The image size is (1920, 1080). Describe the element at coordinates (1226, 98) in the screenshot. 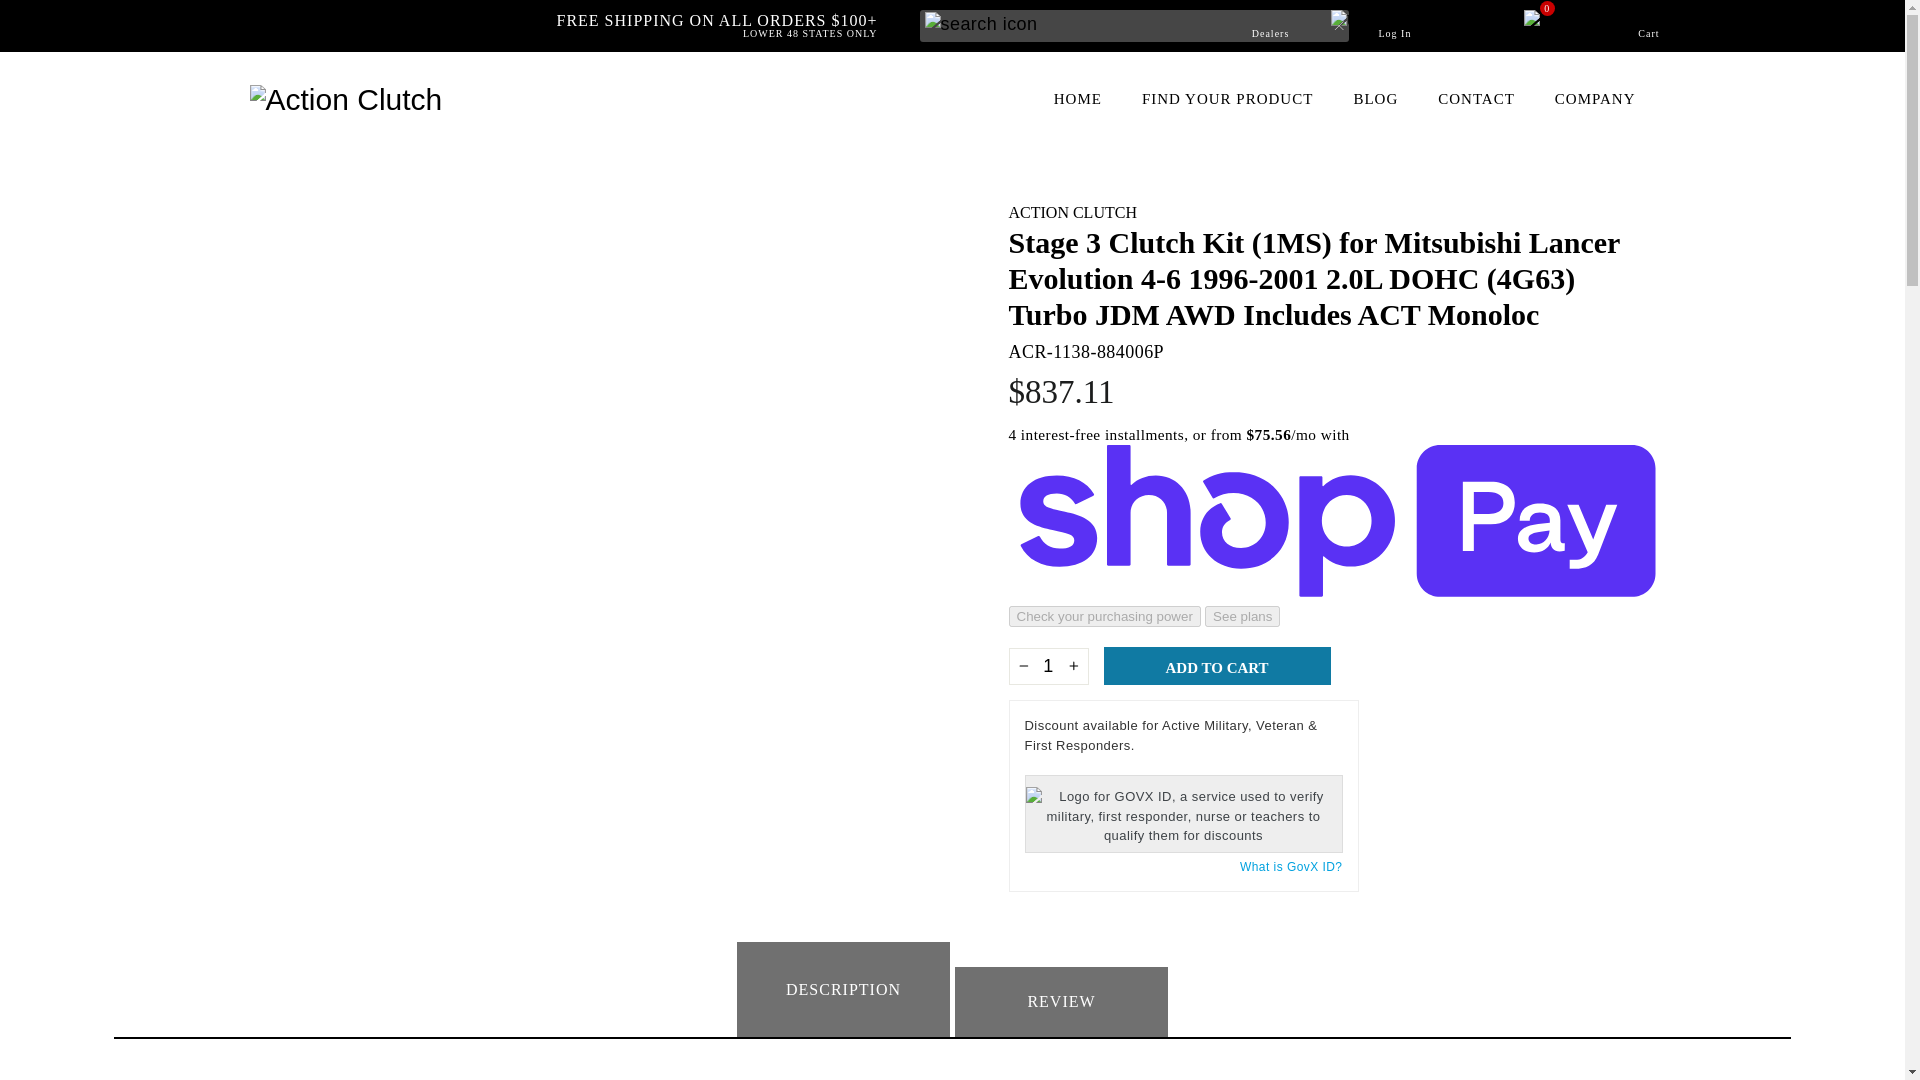

I see `FIND YOUR PRODUCT` at that location.